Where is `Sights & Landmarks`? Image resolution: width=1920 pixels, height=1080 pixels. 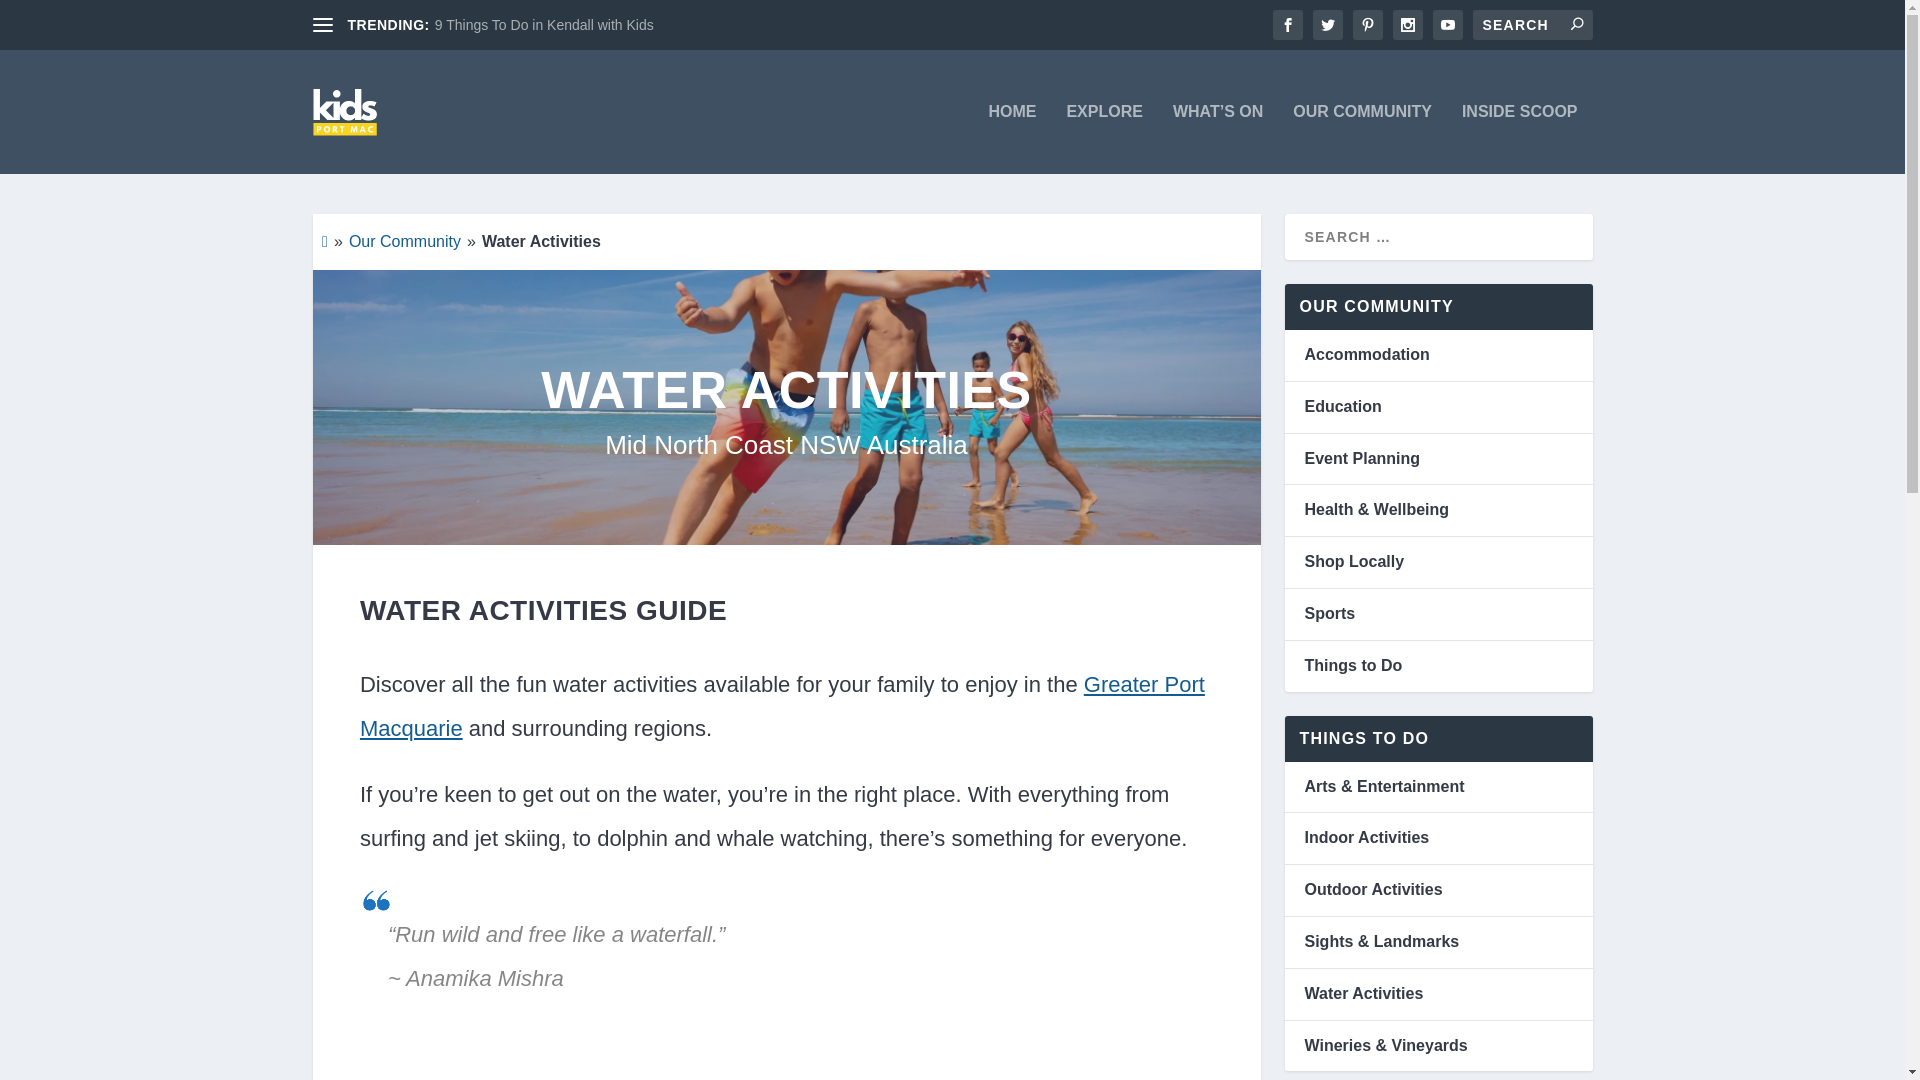 Sights & Landmarks is located at coordinates (1382, 942).